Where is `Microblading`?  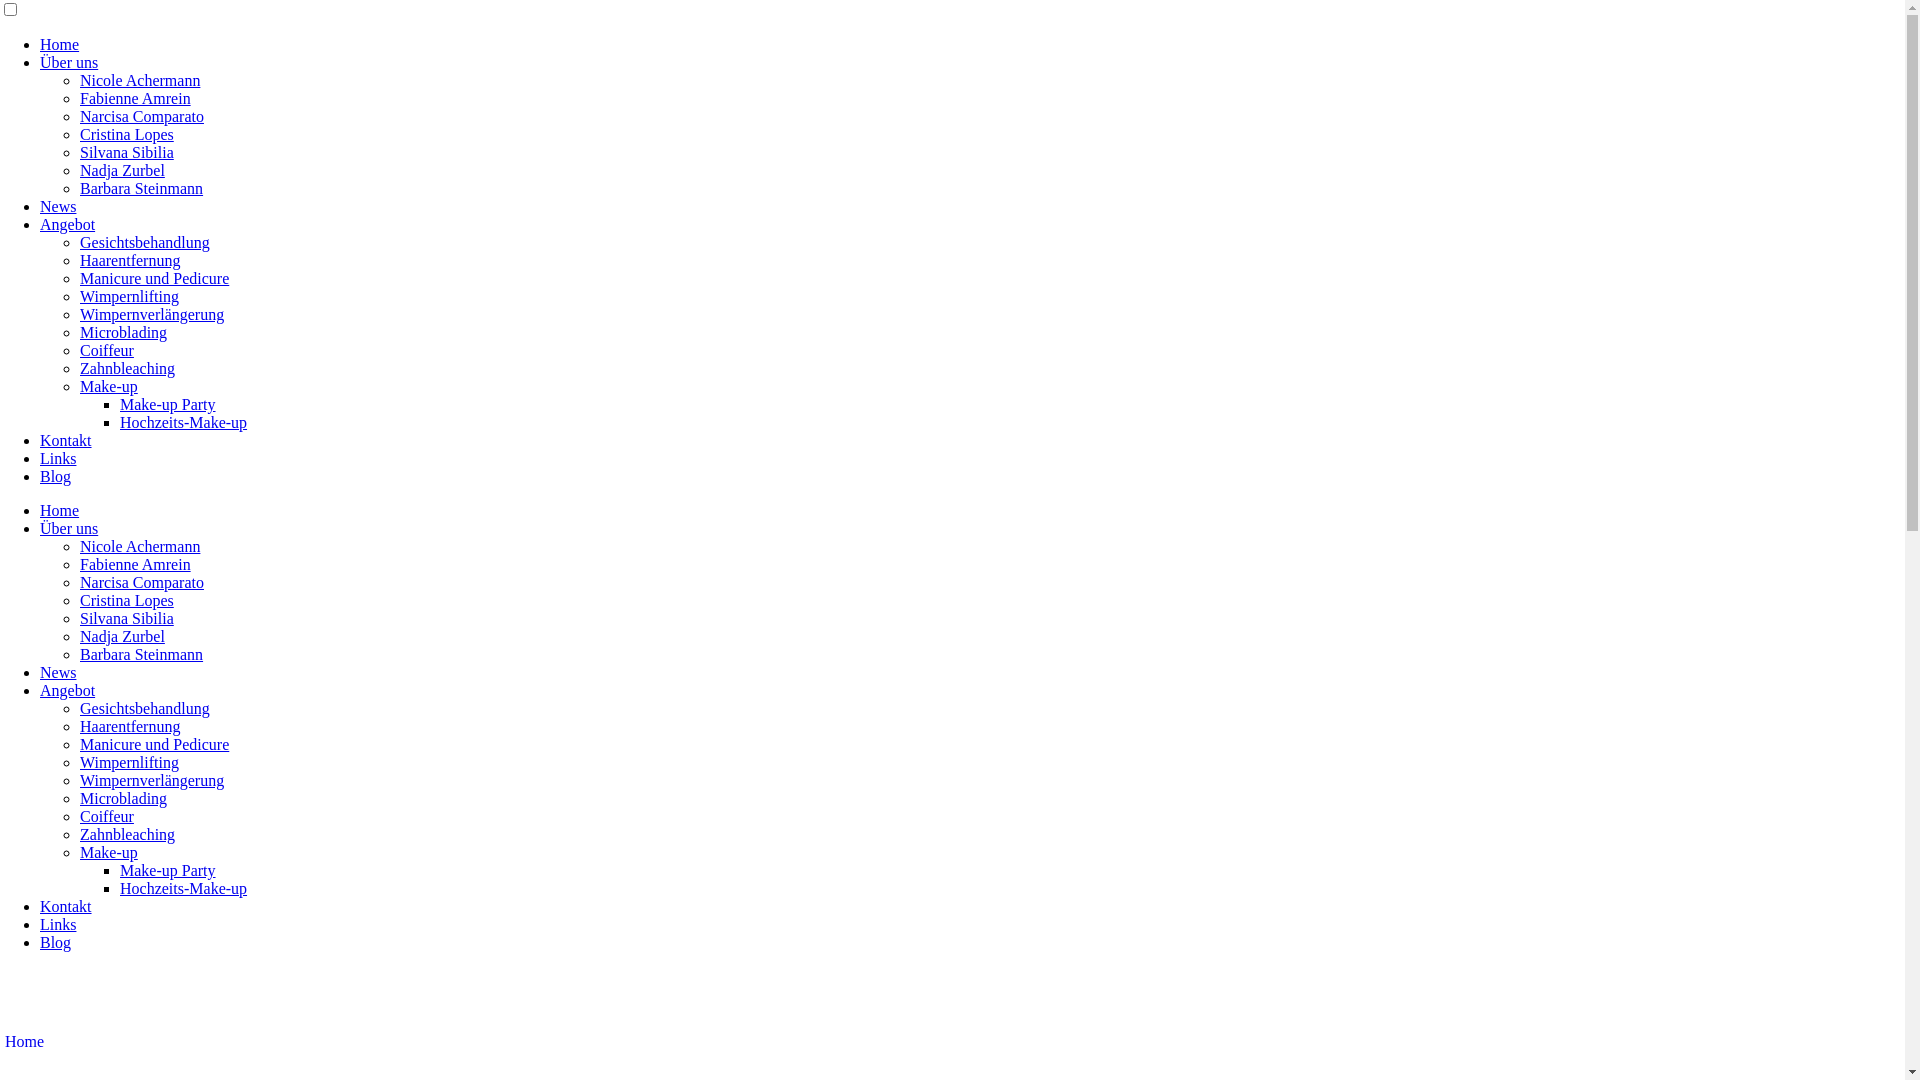 Microblading is located at coordinates (124, 332).